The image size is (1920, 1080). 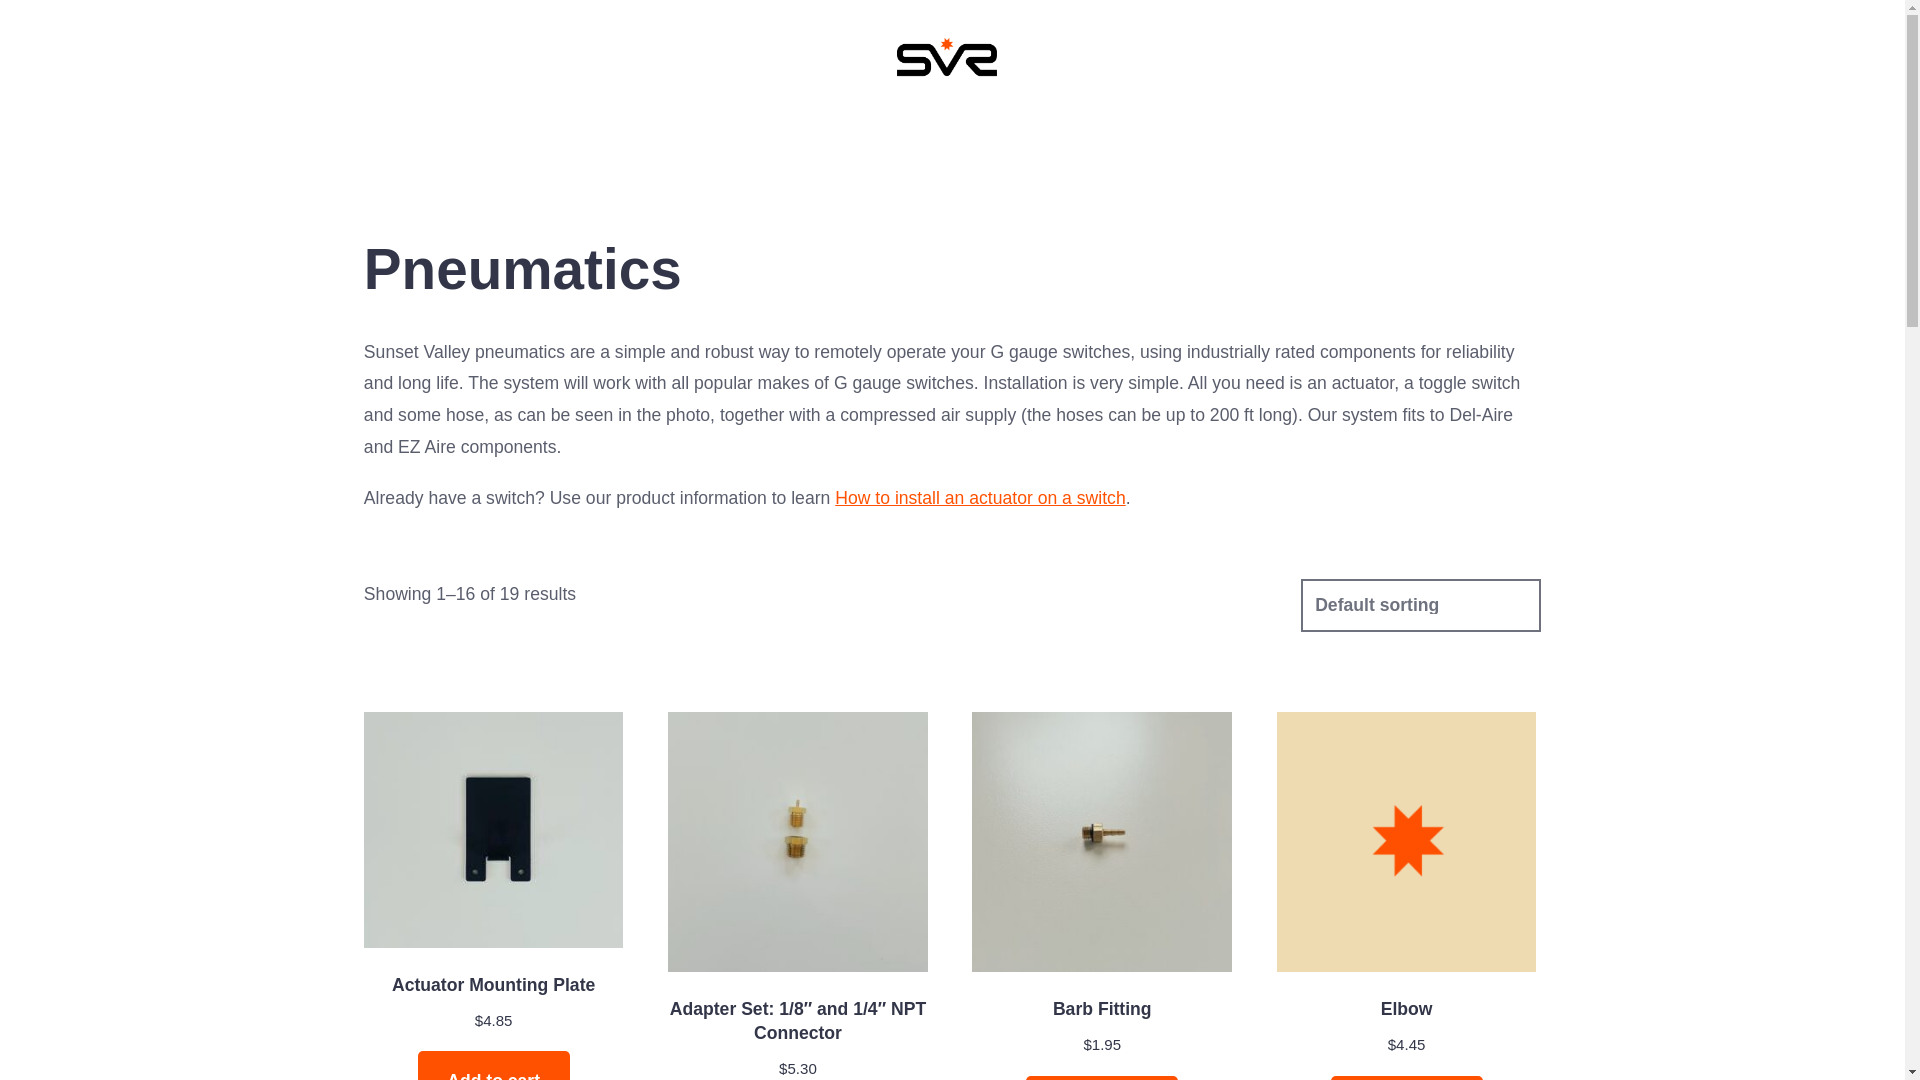 What do you see at coordinates (1353, 140) in the screenshot?
I see `Contact` at bounding box center [1353, 140].